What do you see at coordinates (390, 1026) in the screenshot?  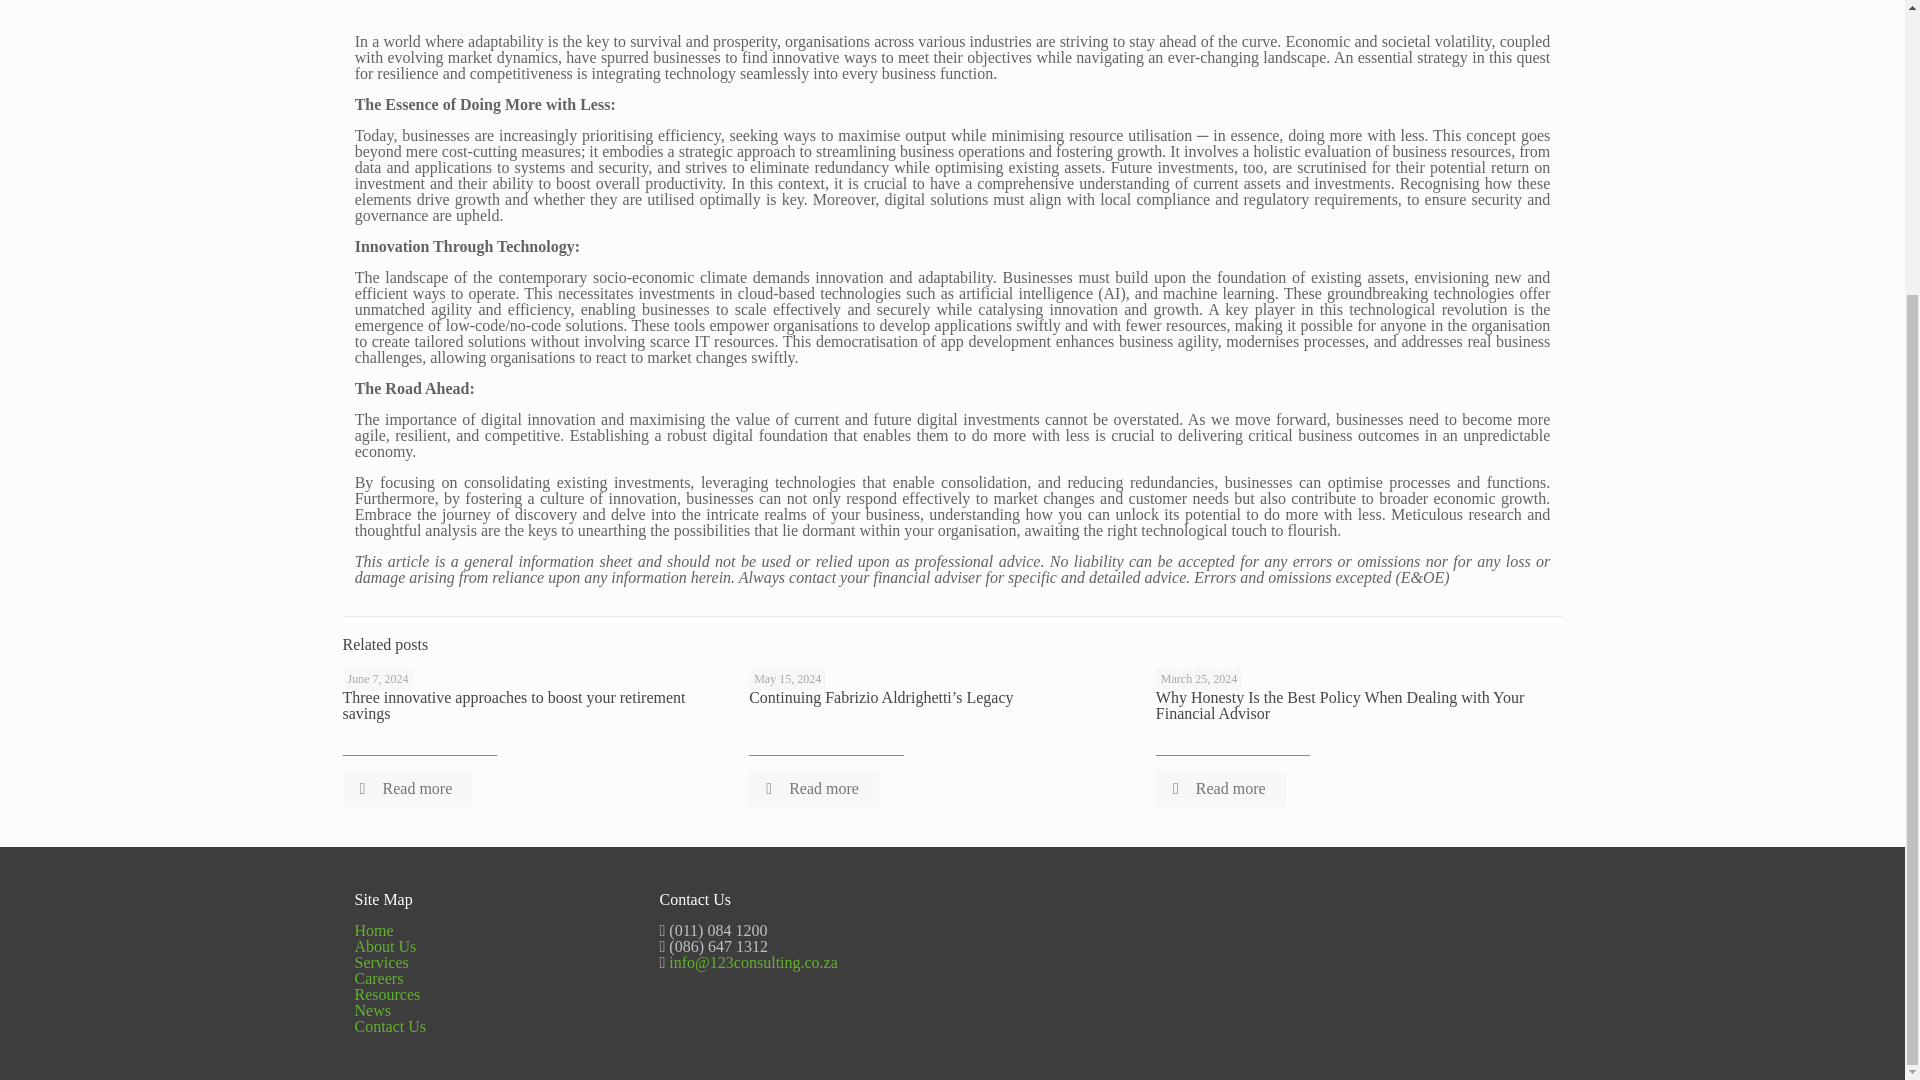 I see `Contact Us` at bounding box center [390, 1026].